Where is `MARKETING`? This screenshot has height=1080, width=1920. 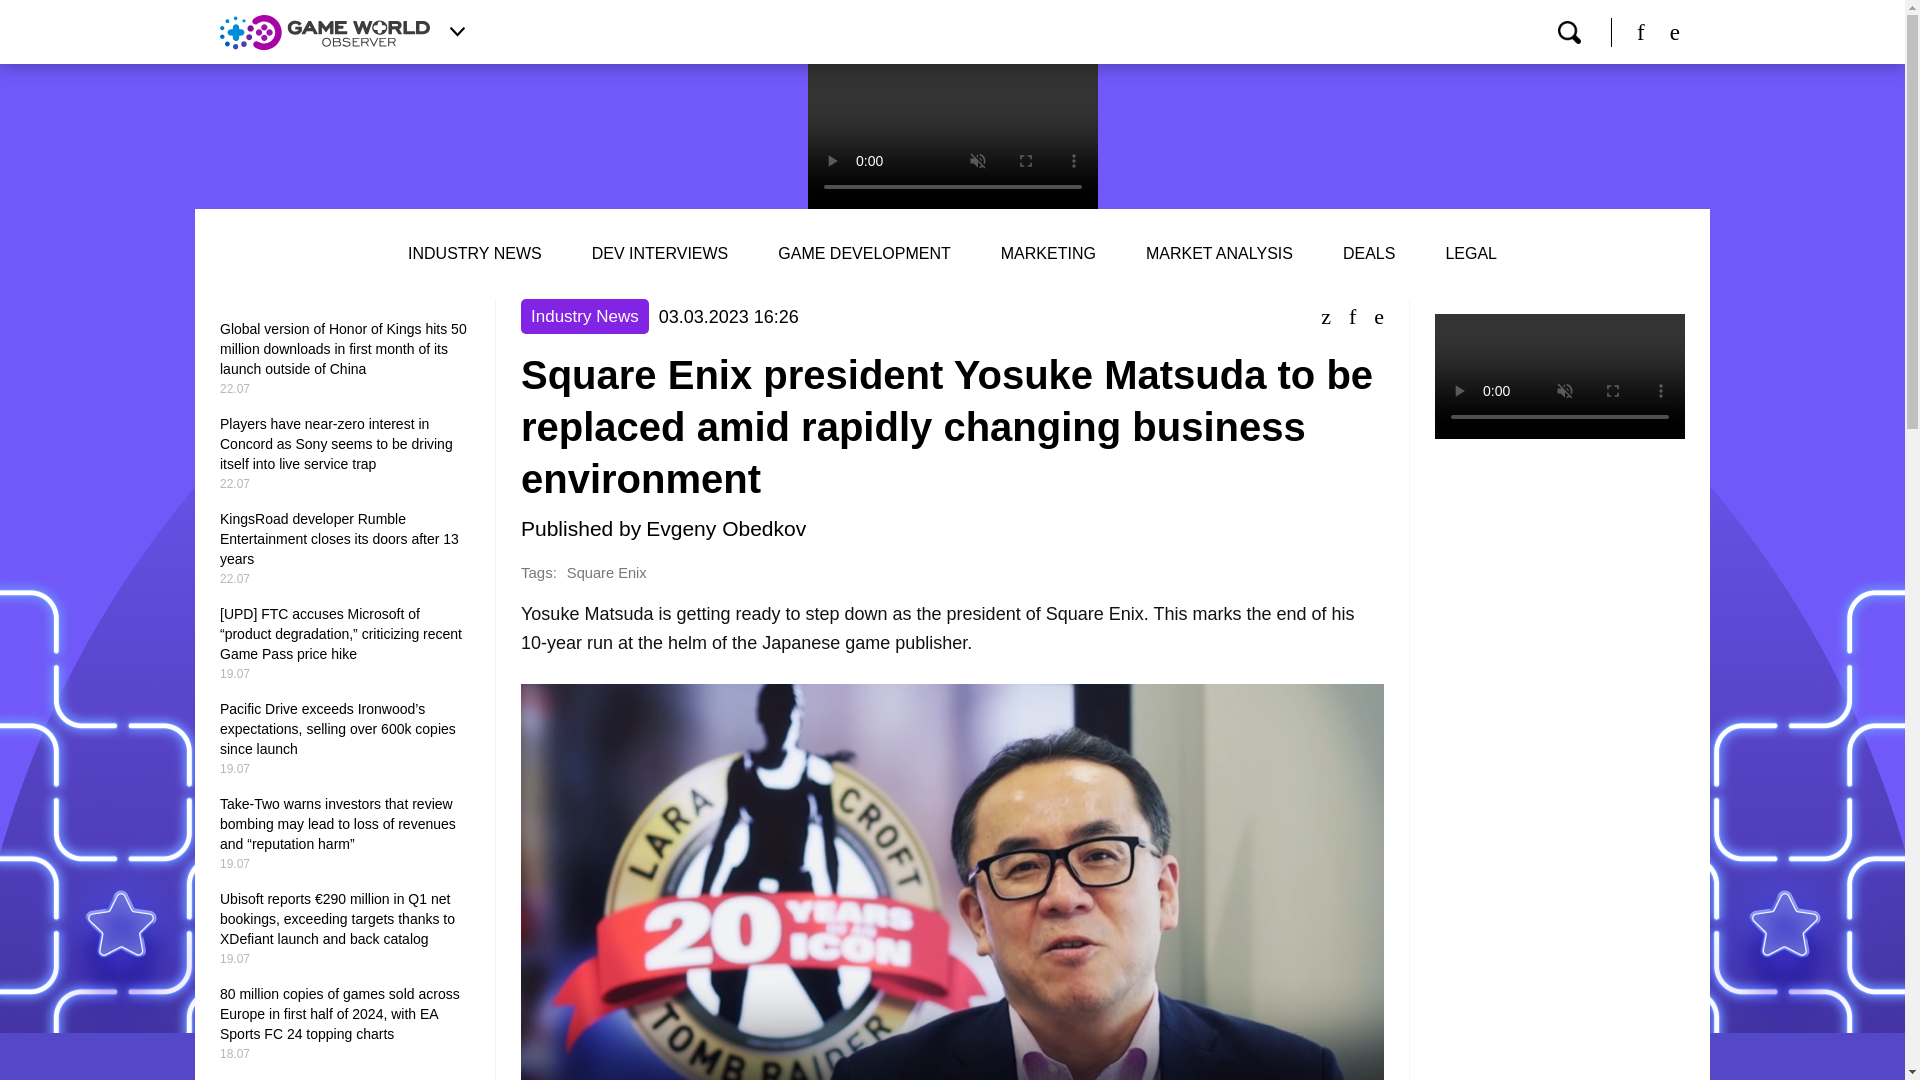
MARKETING is located at coordinates (1048, 254).